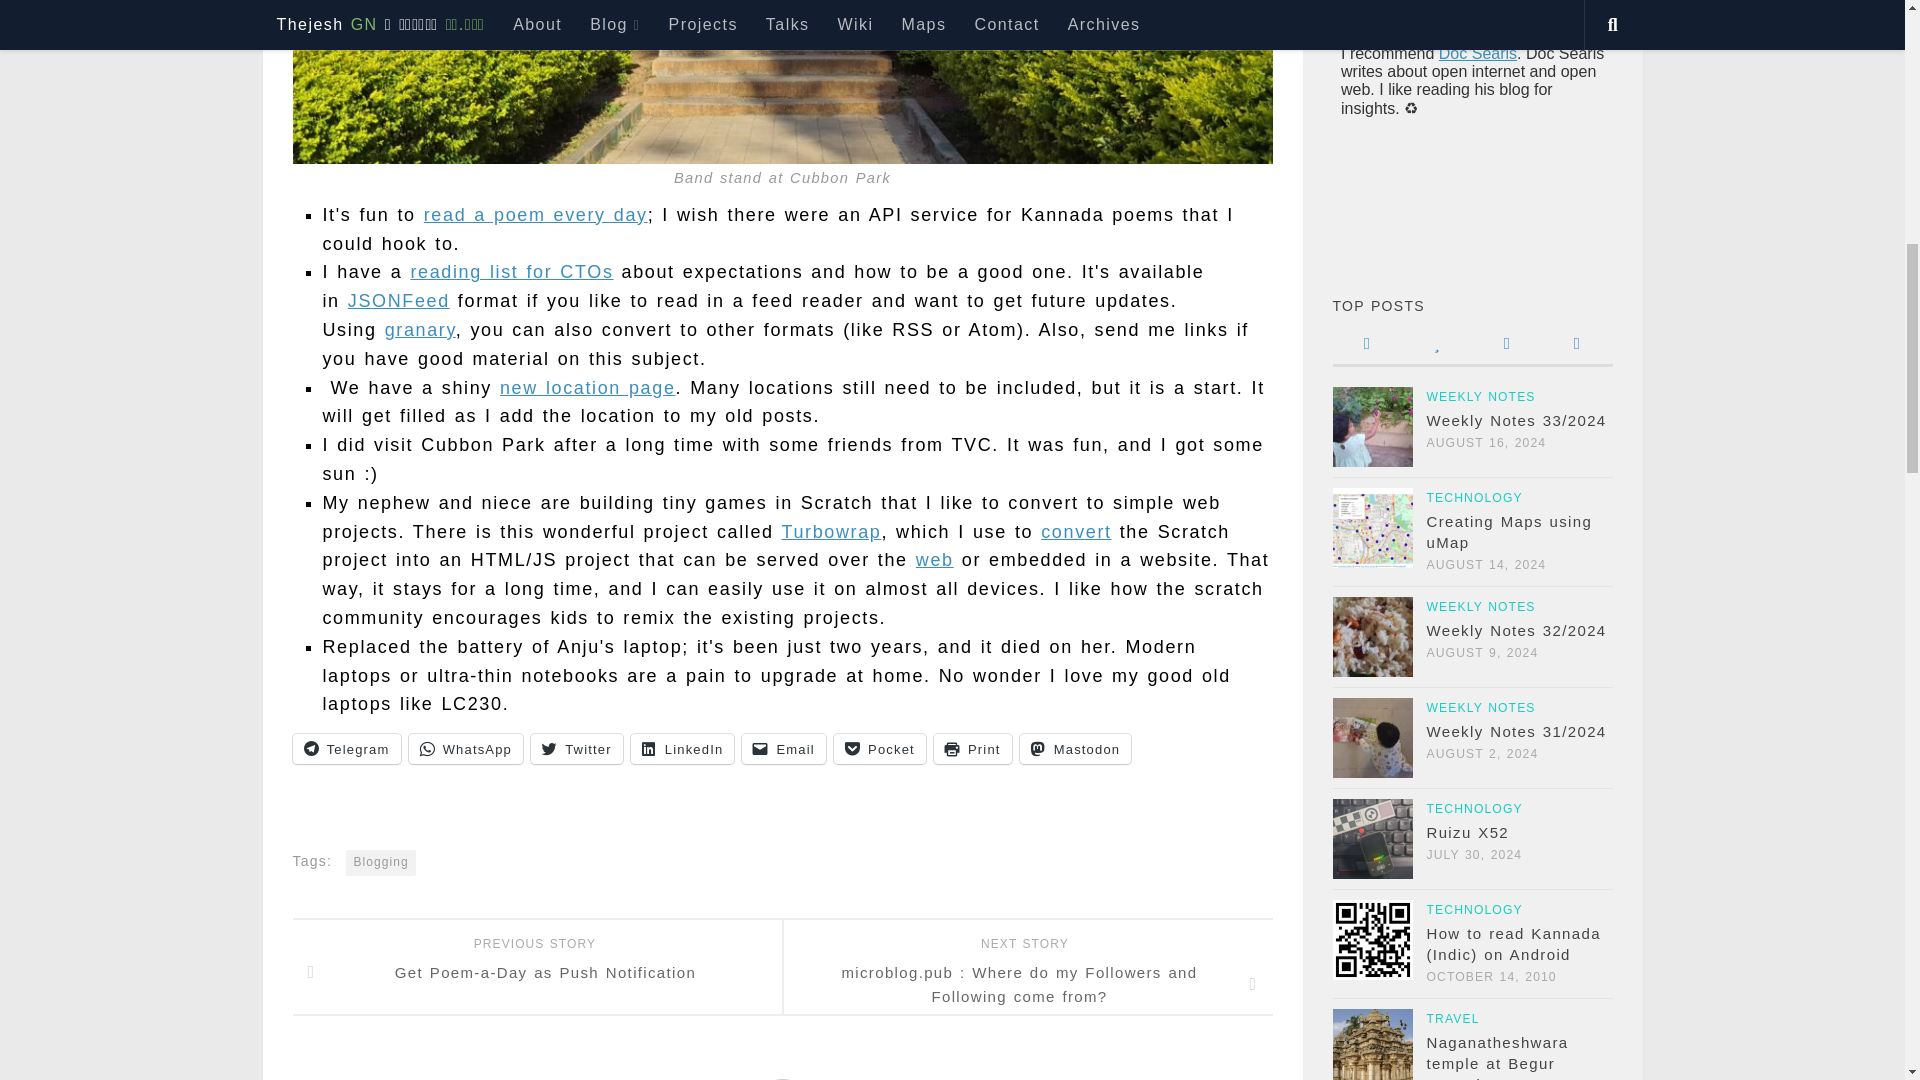 The width and height of the screenshot is (1920, 1080). I want to click on Click to share on Pocket, so click(879, 748).